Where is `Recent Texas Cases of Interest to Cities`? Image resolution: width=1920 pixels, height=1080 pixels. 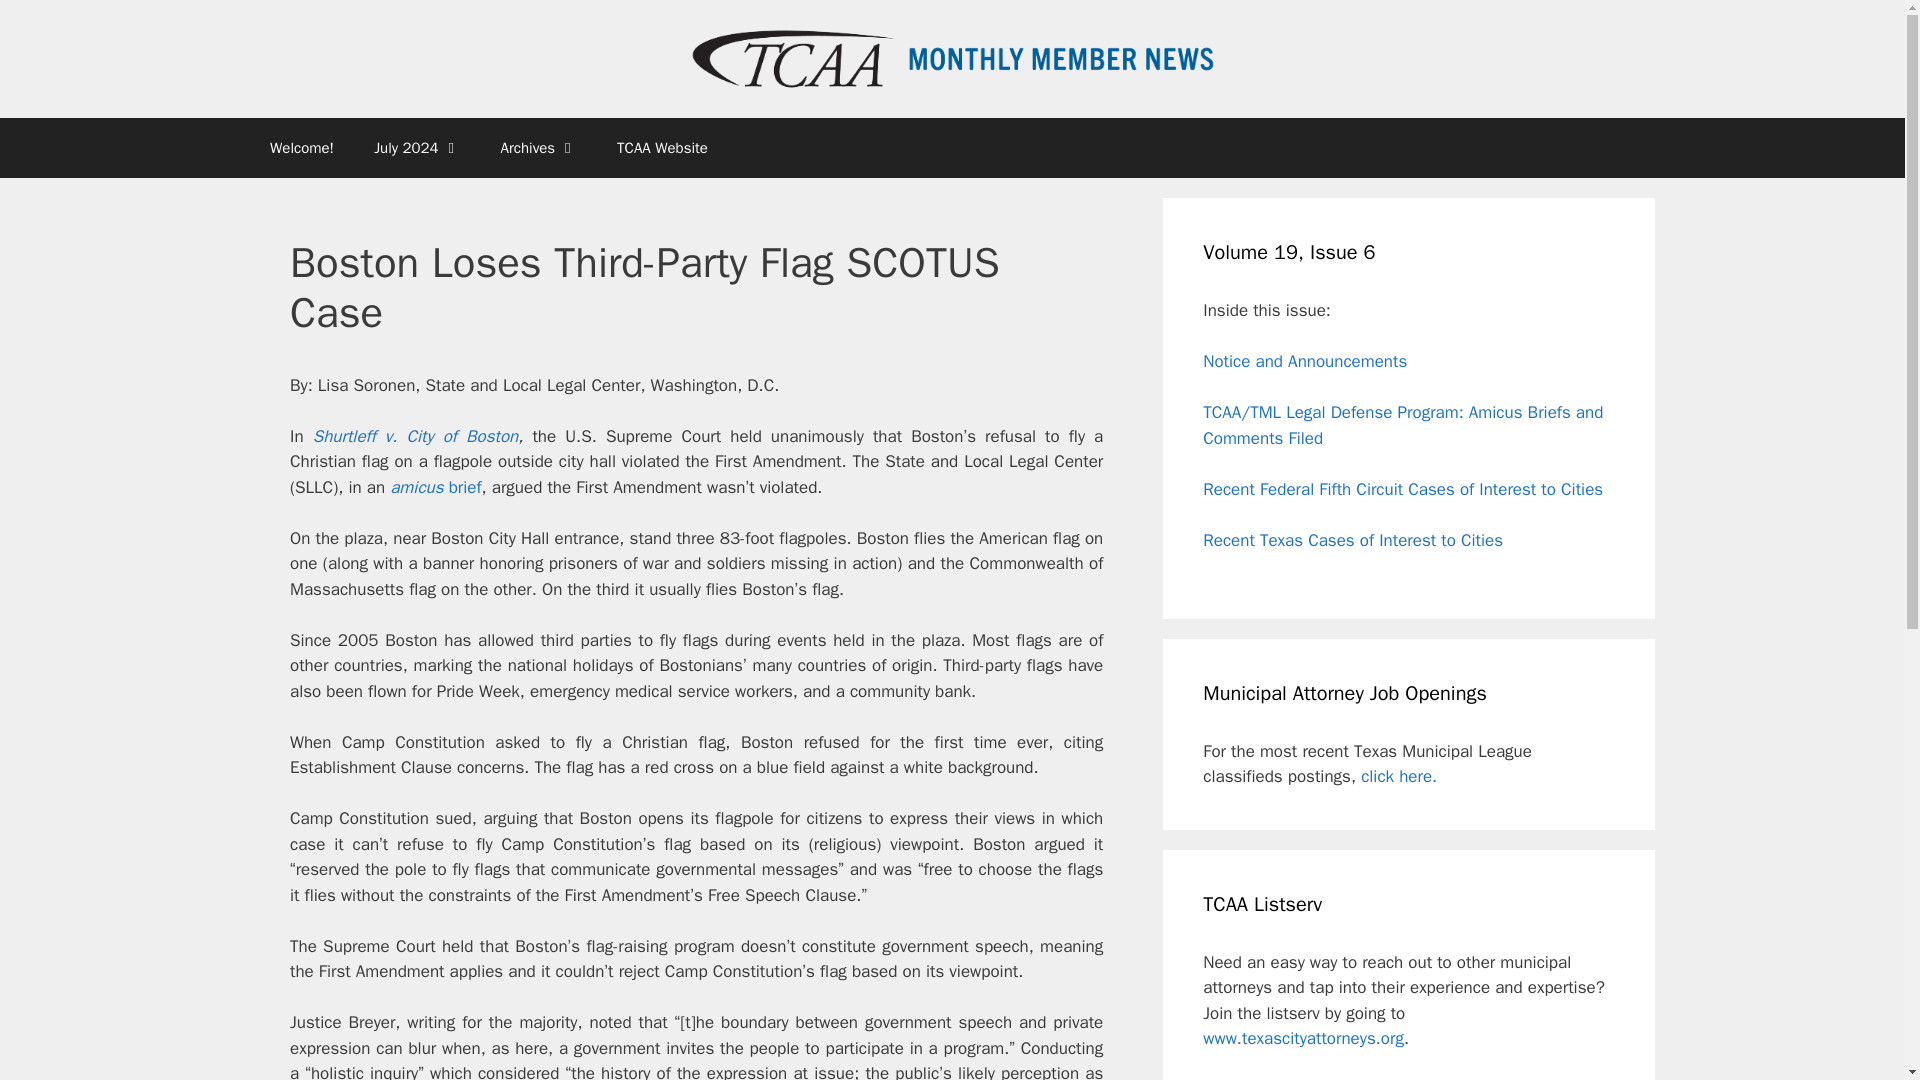
Recent Texas Cases of Interest to Cities is located at coordinates (1353, 540).